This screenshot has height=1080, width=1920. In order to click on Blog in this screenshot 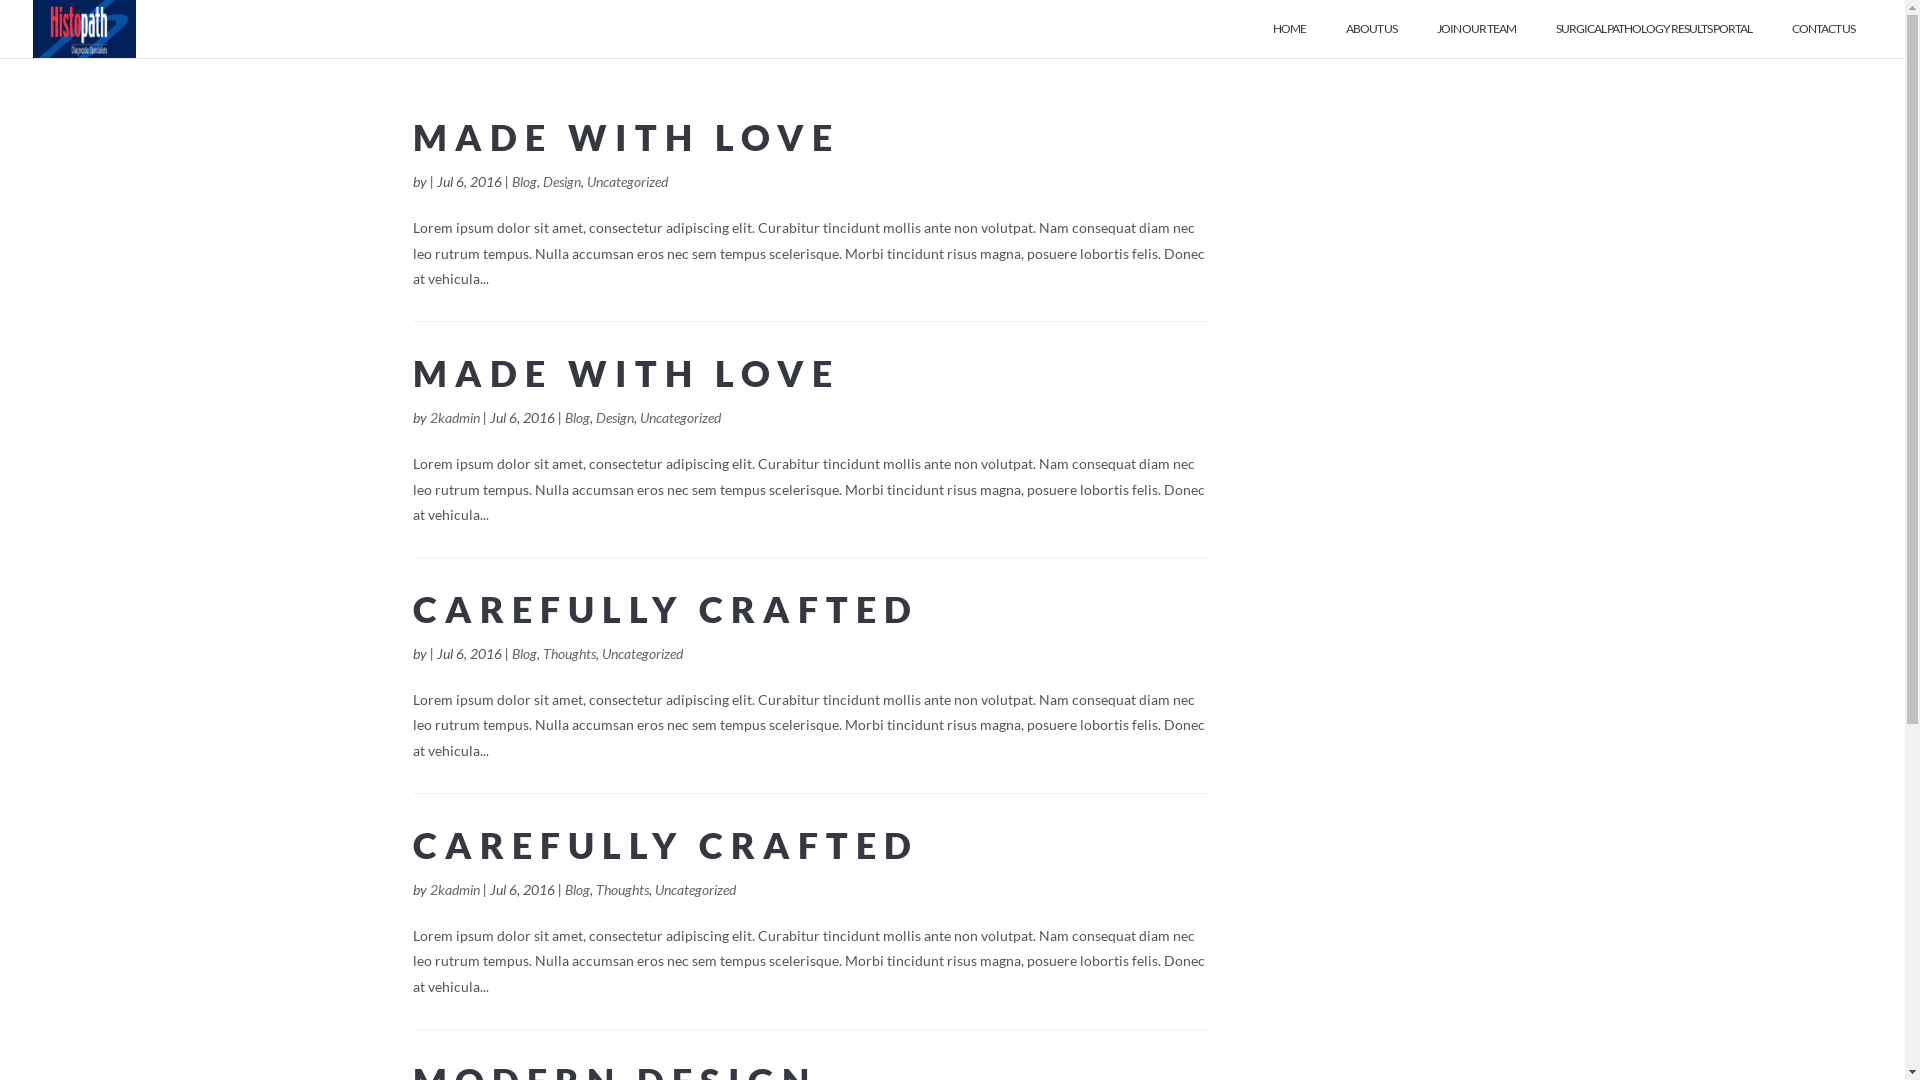, I will do `click(576, 890)`.